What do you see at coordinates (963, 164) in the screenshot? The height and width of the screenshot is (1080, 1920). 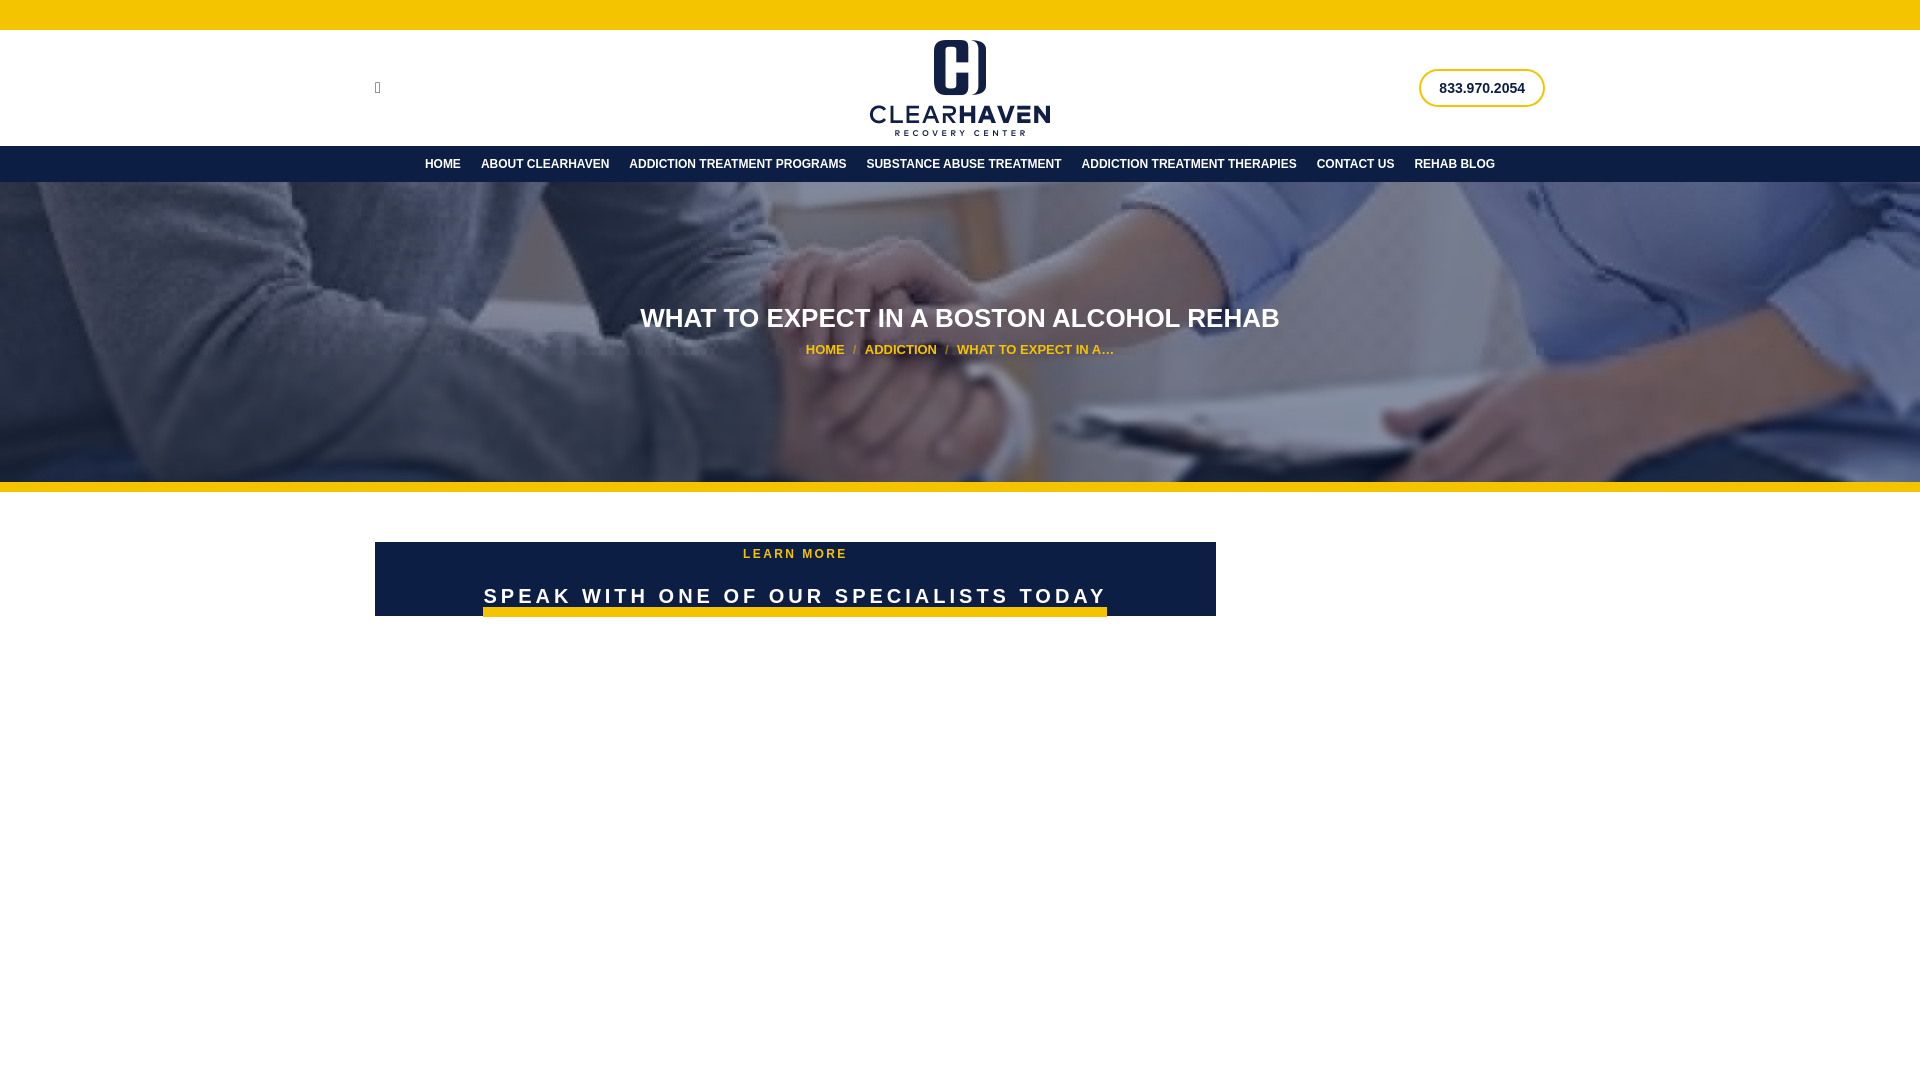 I see `SUBSTANCE ABUSE TREATMENT` at bounding box center [963, 164].